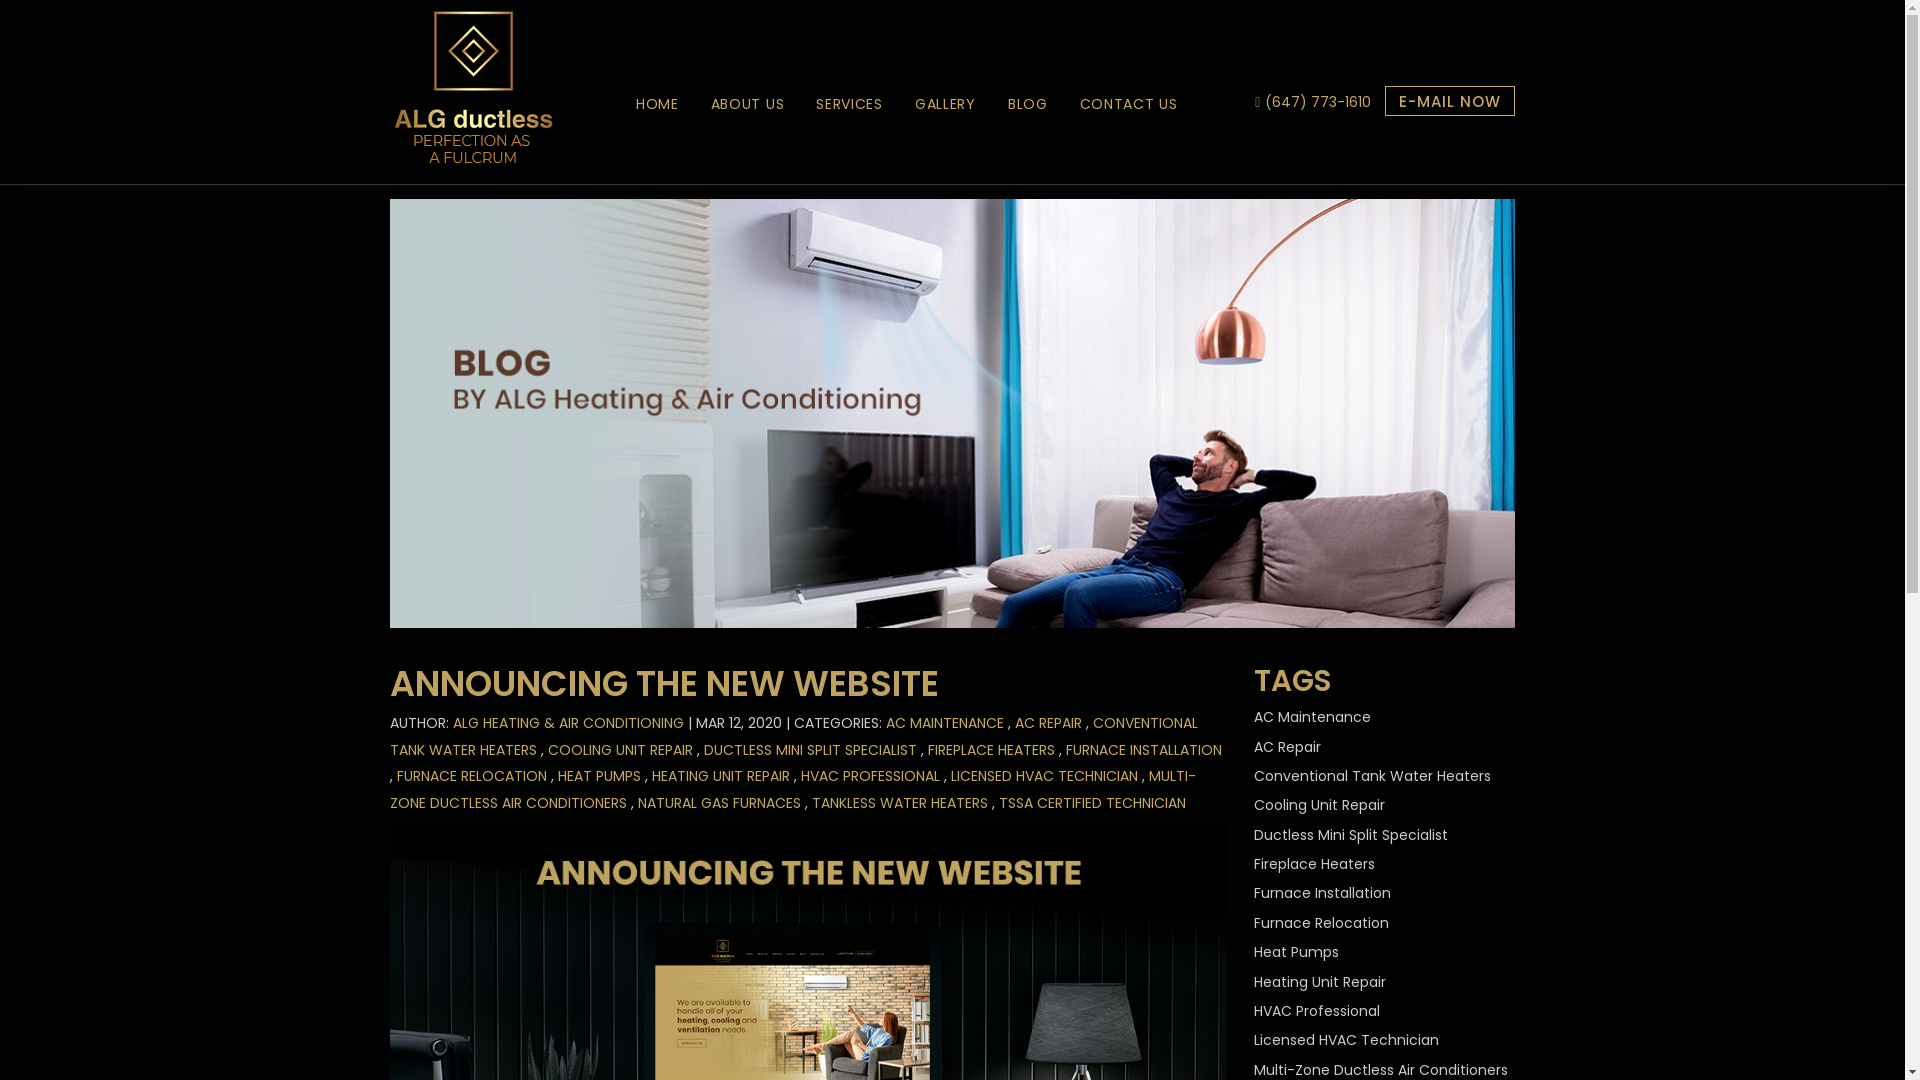  I want to click on FURNACE RELOCATION, so click(472, 776).